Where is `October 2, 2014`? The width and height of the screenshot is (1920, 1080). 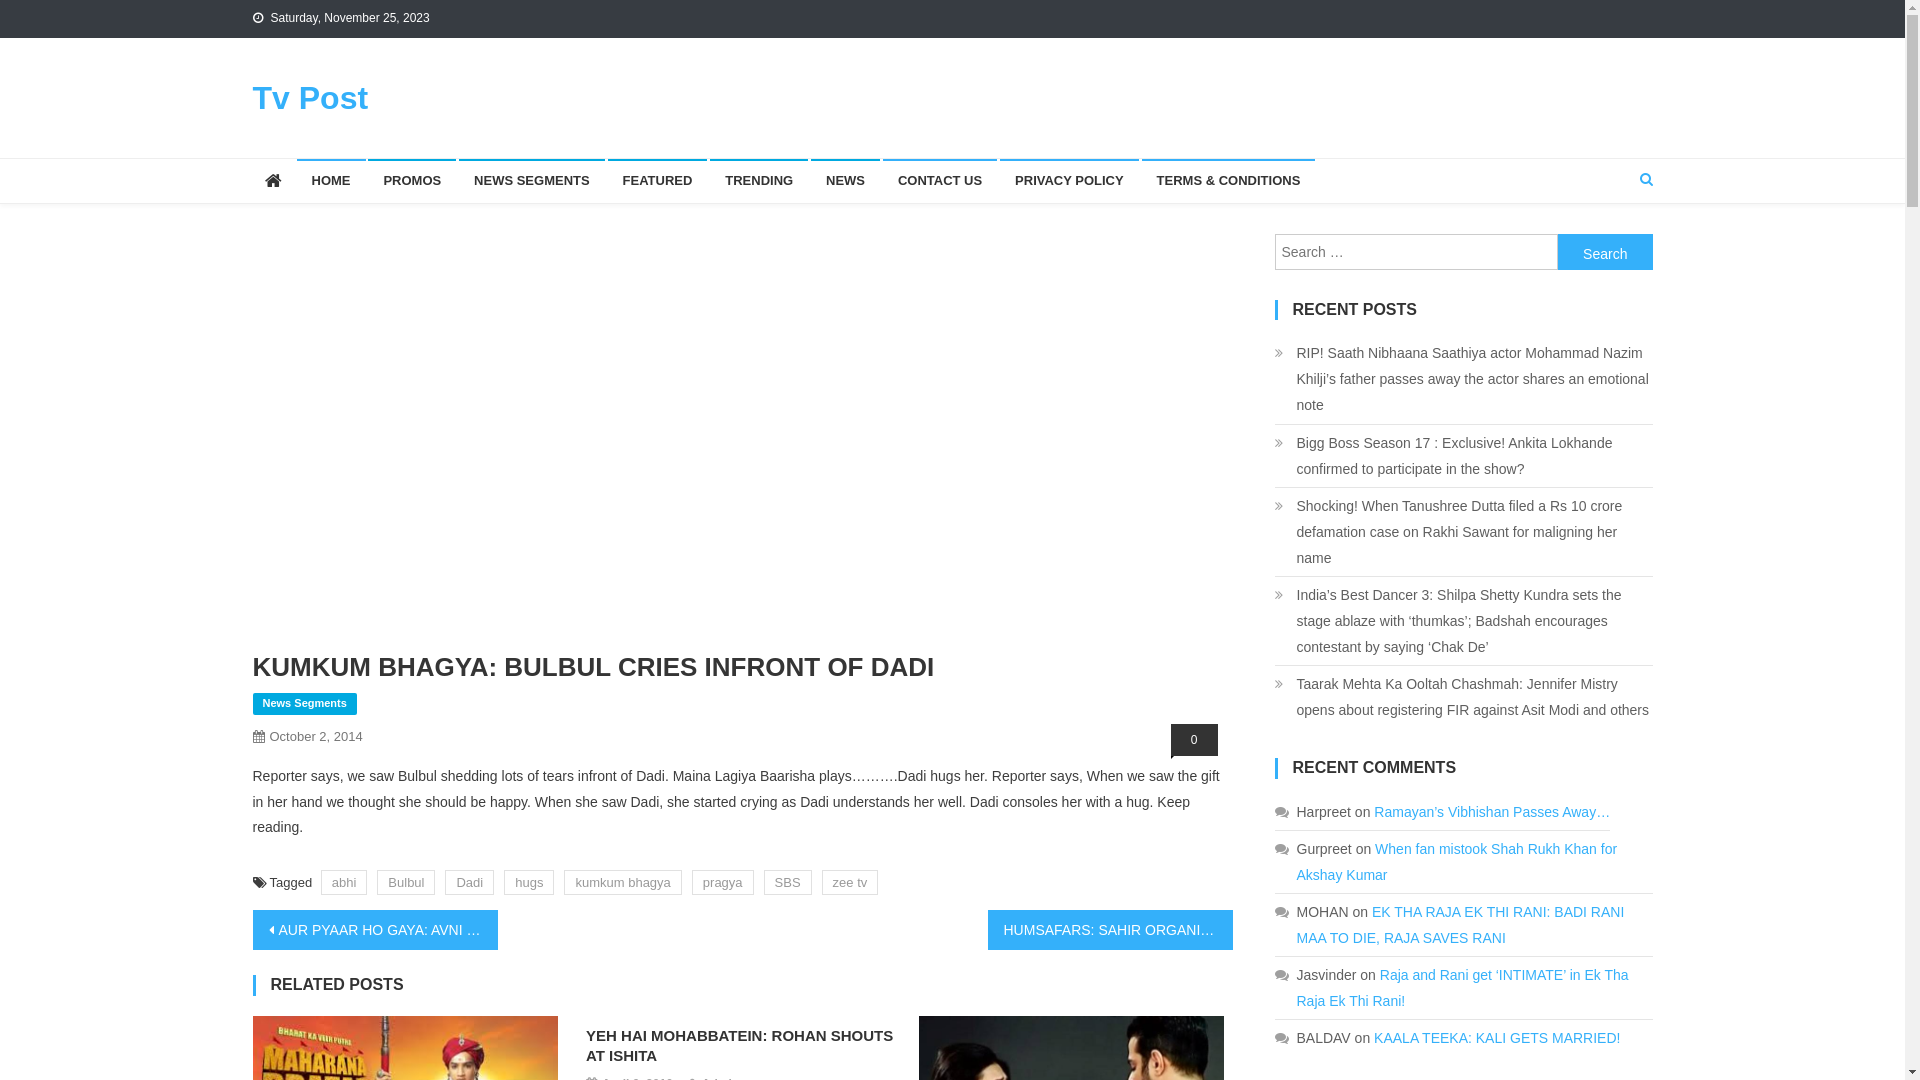 October 2, 2014 is located at coordinates (316, 736).